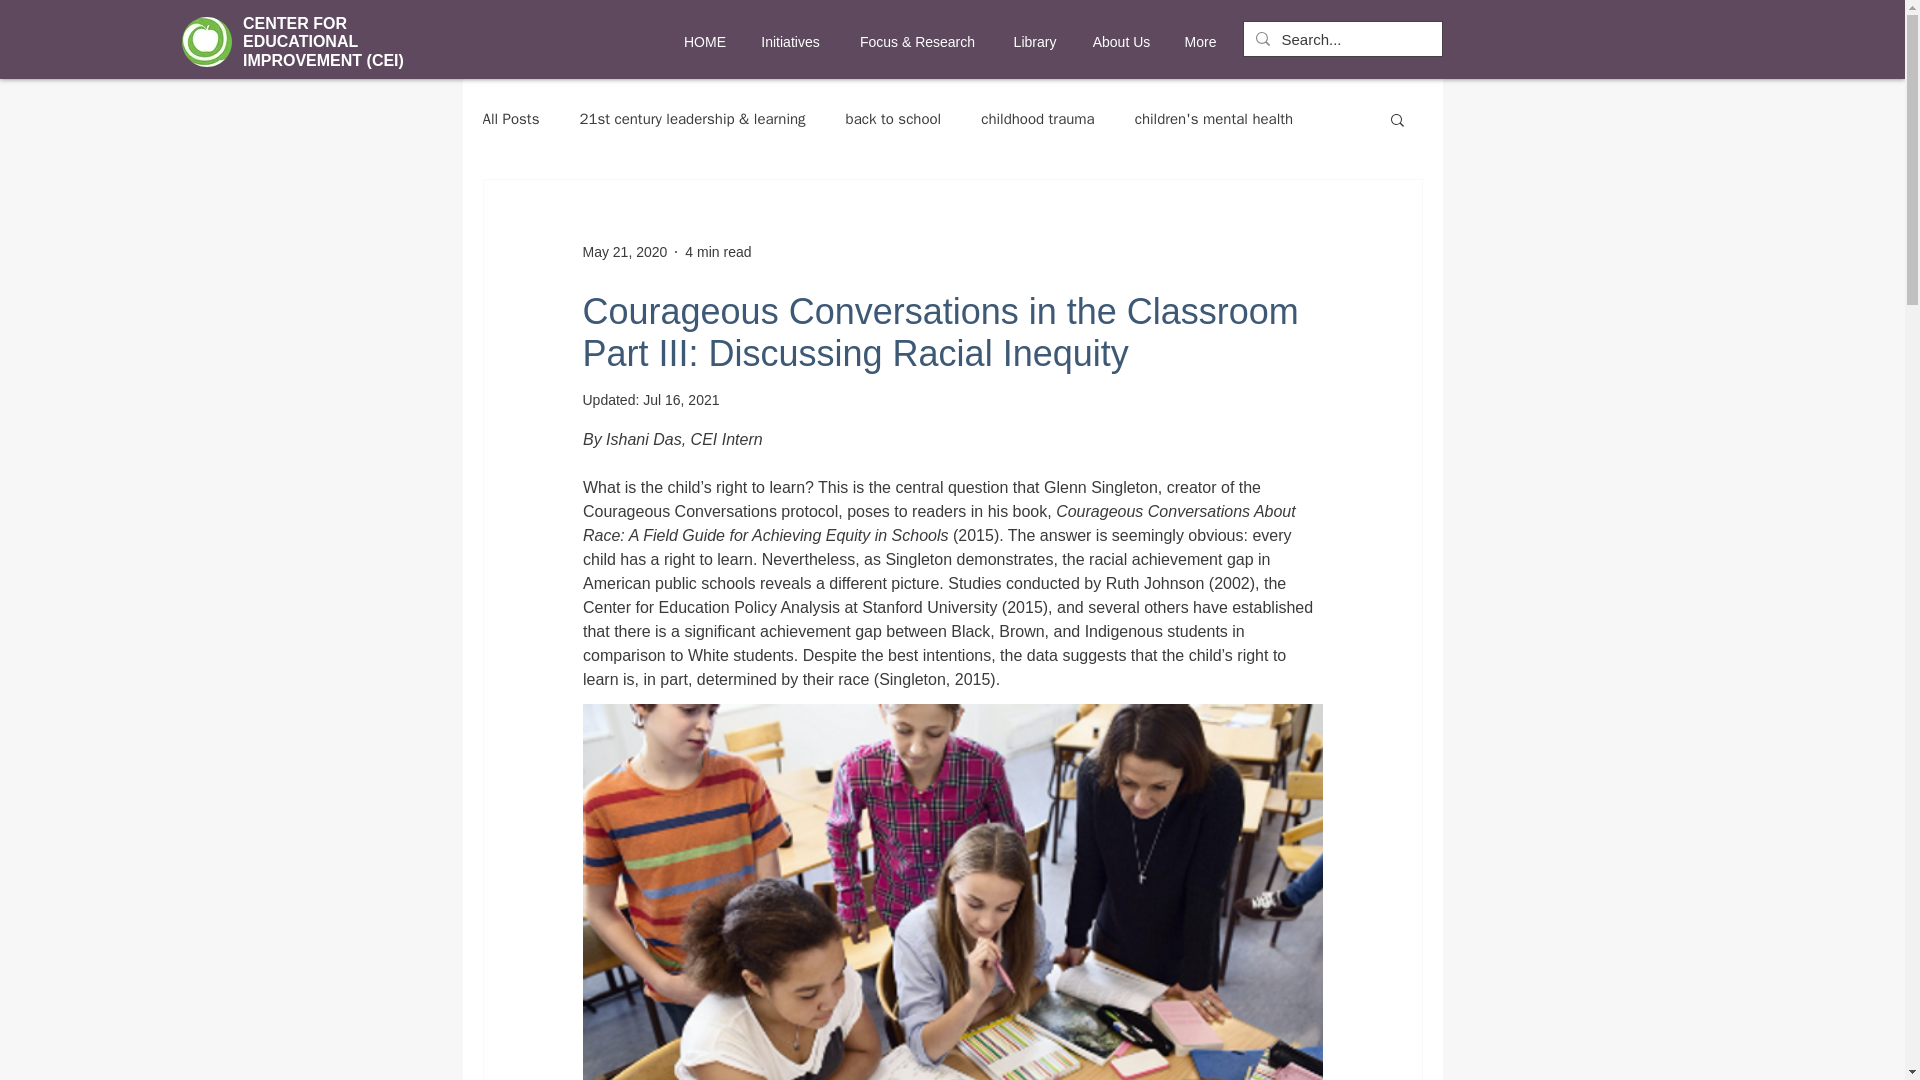 This screenshot has width=1920, height=1080. I want to click on back to school, so click(894, 119).